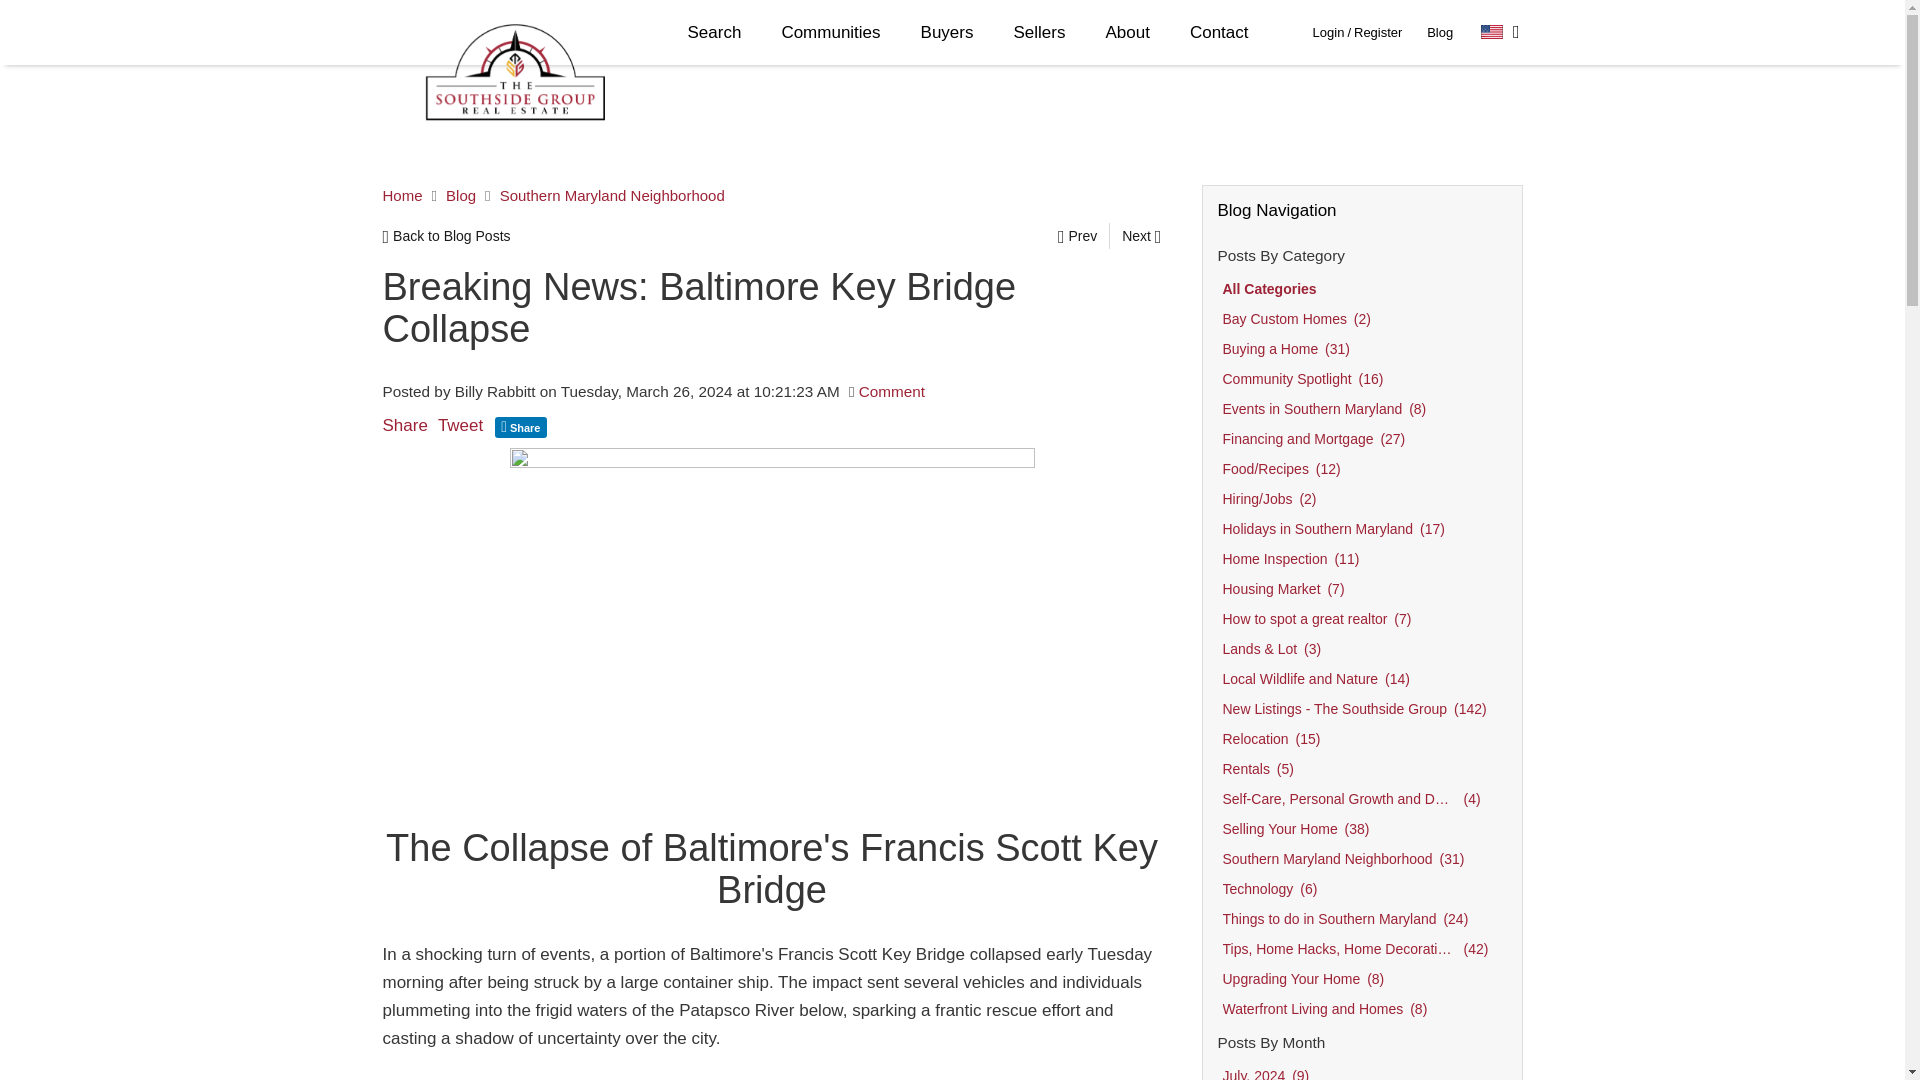 The image size is (1920, 1080). I want to click on Register, so click(1377, 32).